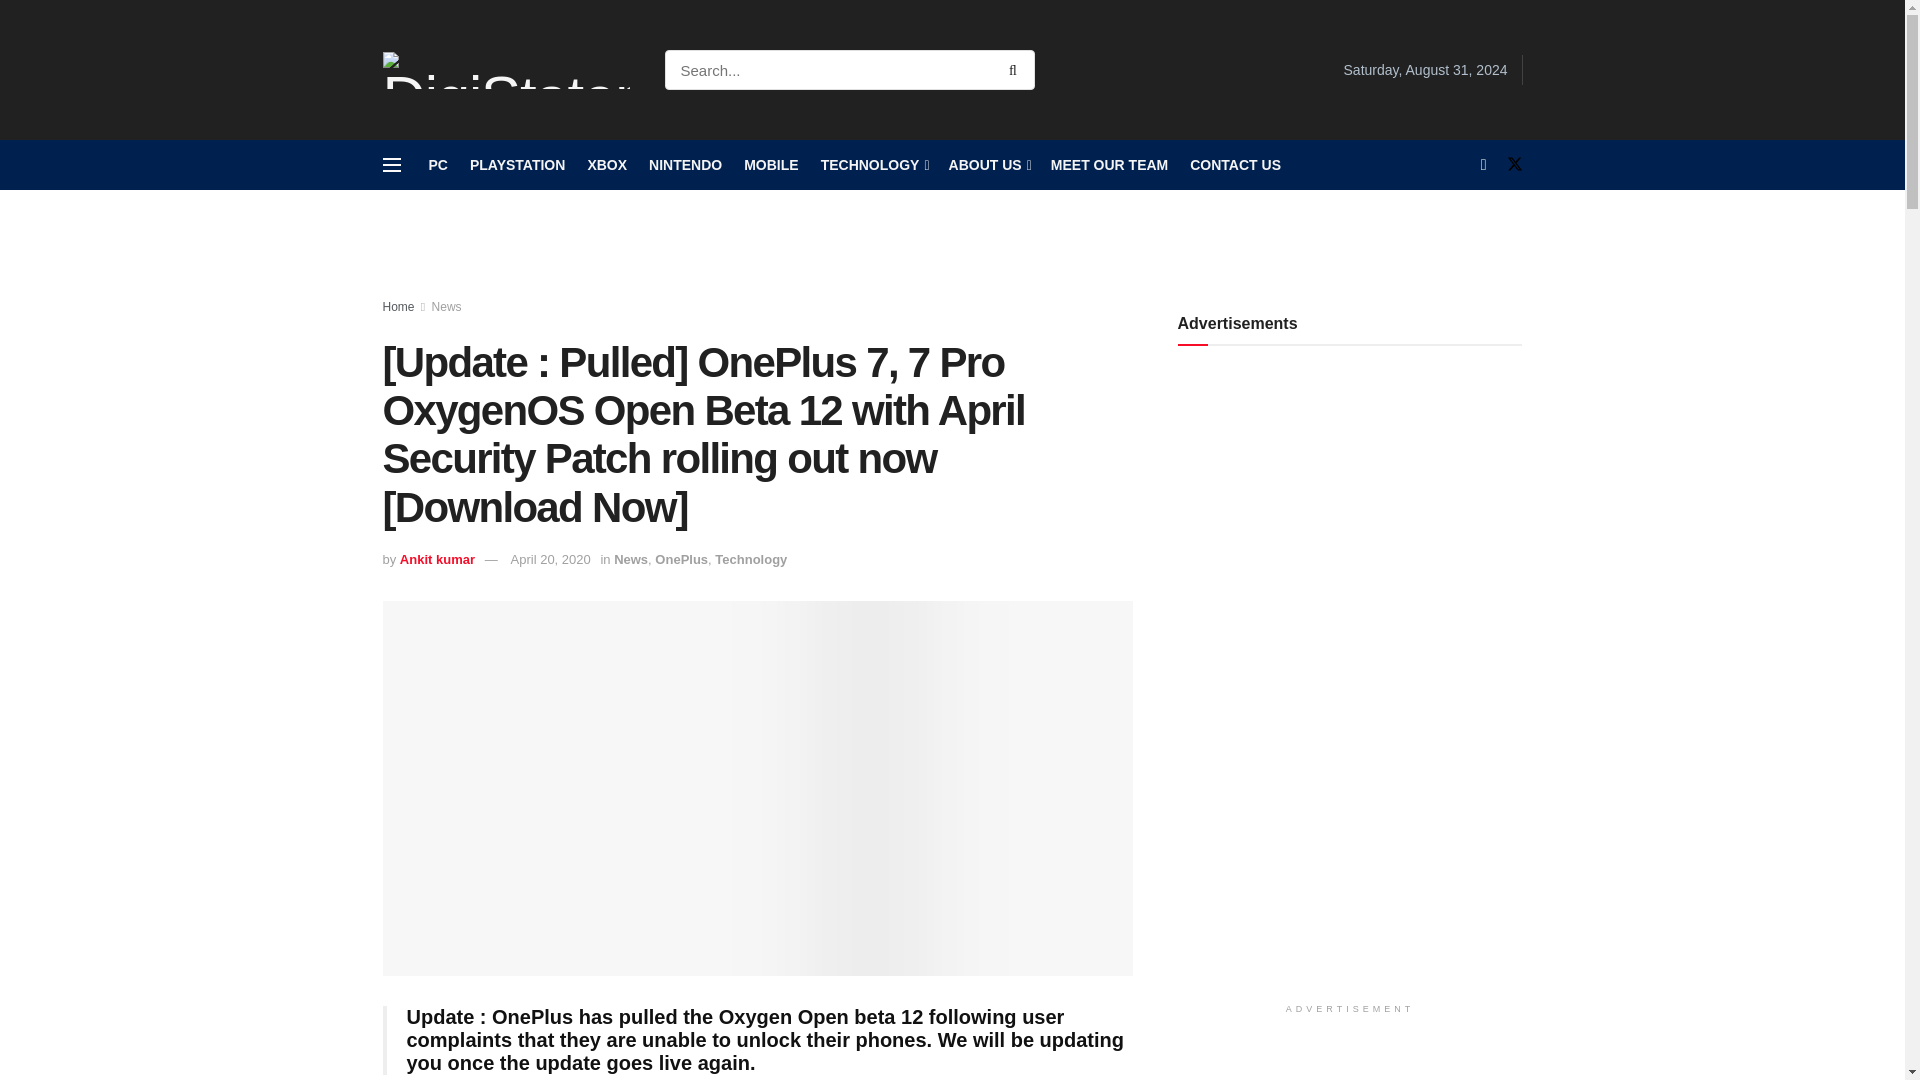  What do you see at coordinates (517, 165) in the screenshot?
I see `PLAYSTATION` at bounding box center [517, 165].